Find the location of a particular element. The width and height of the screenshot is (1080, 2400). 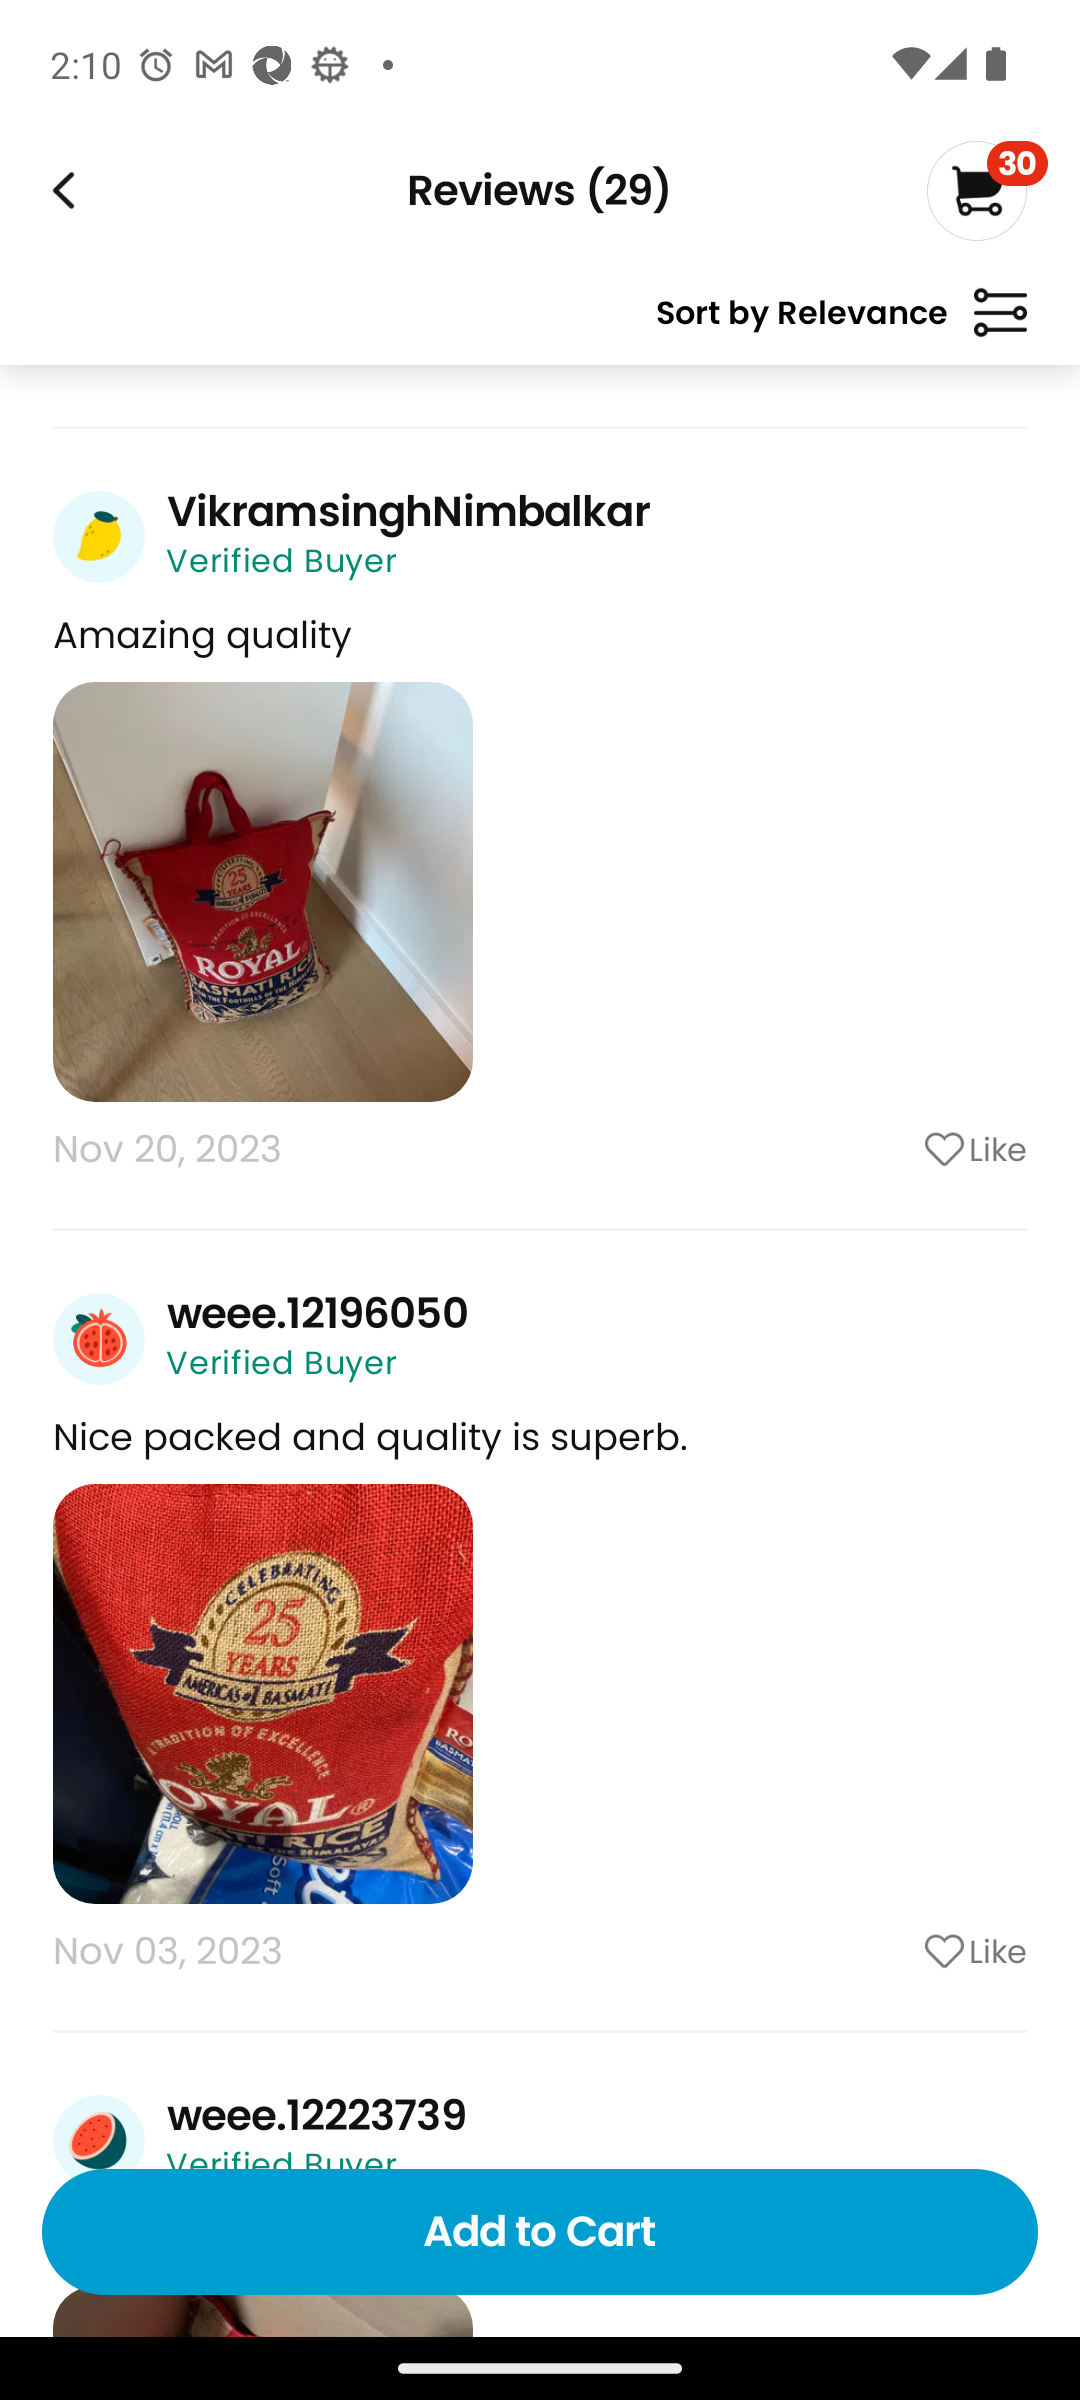

30 is located at coordinates (986, 190).